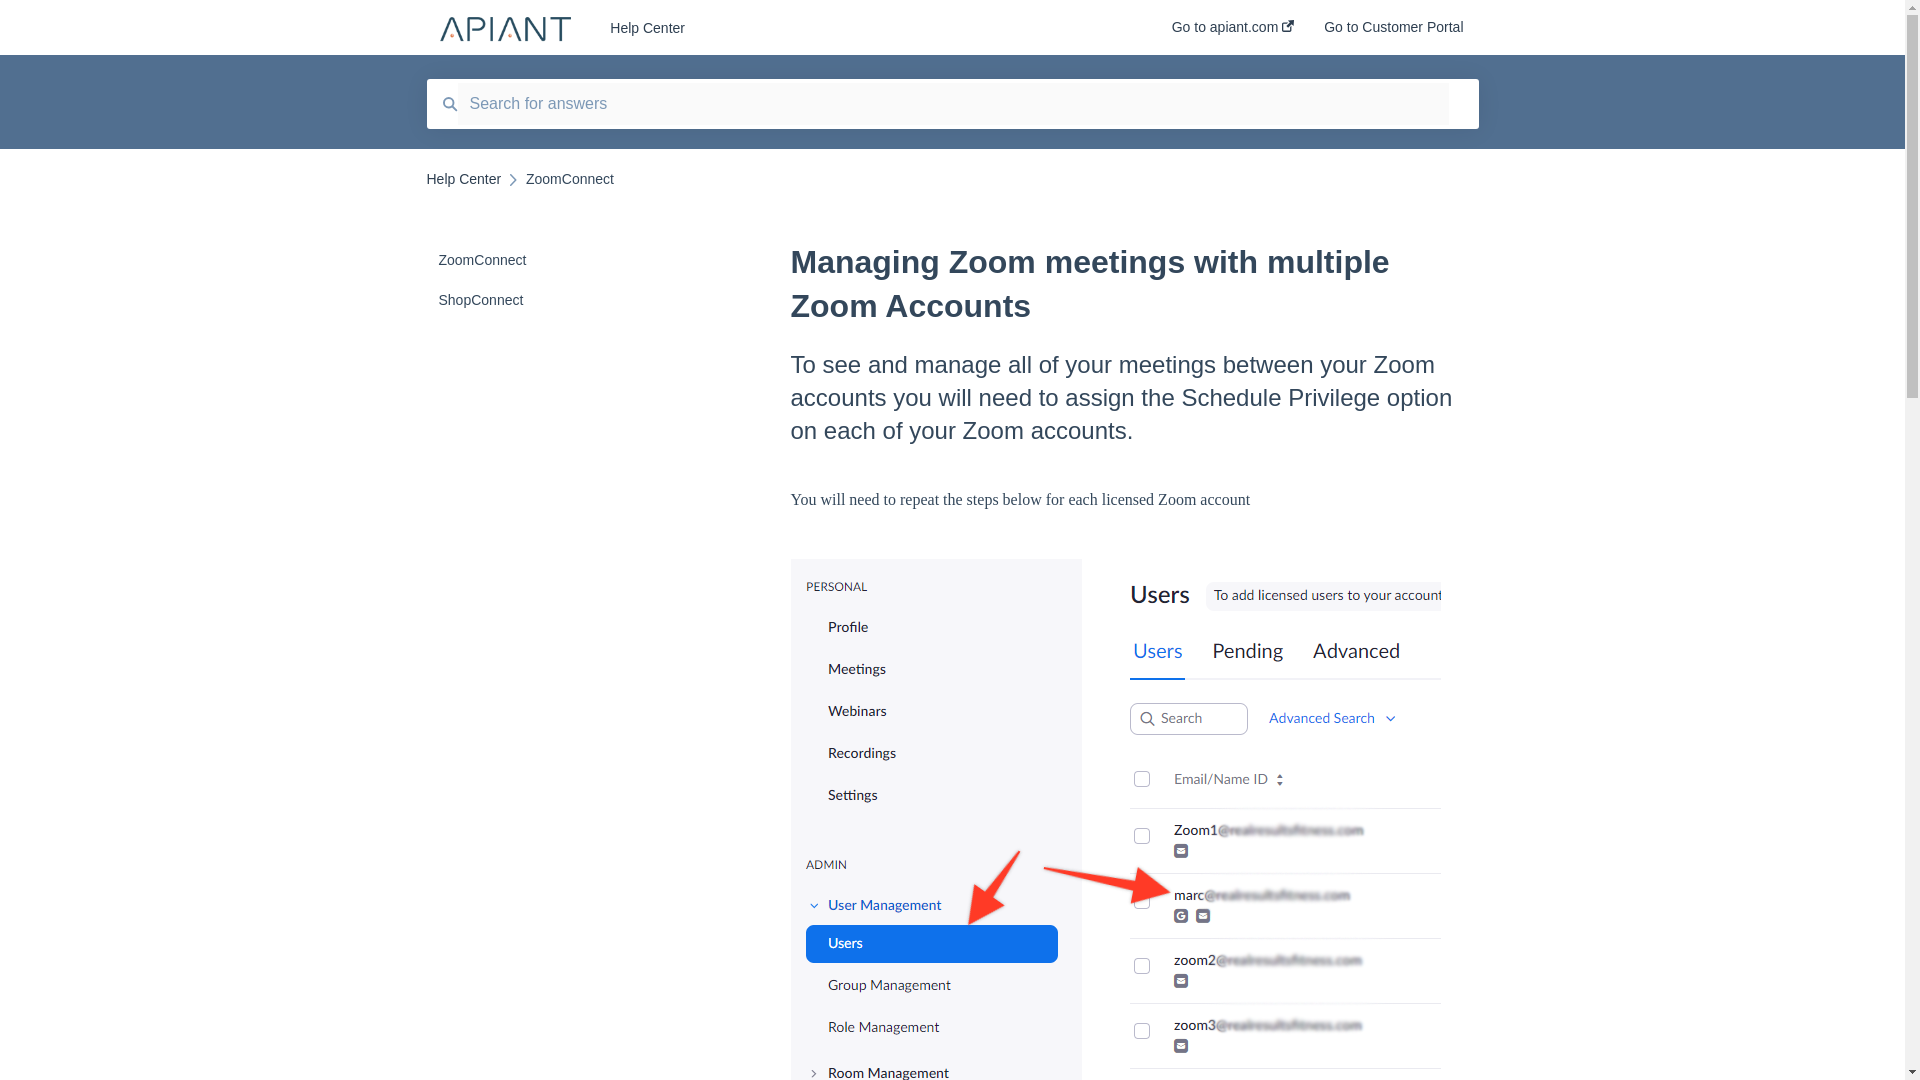 This screenshot has height=1080, width=1920. I want to click on ZoomConnect, so click(546, 259).